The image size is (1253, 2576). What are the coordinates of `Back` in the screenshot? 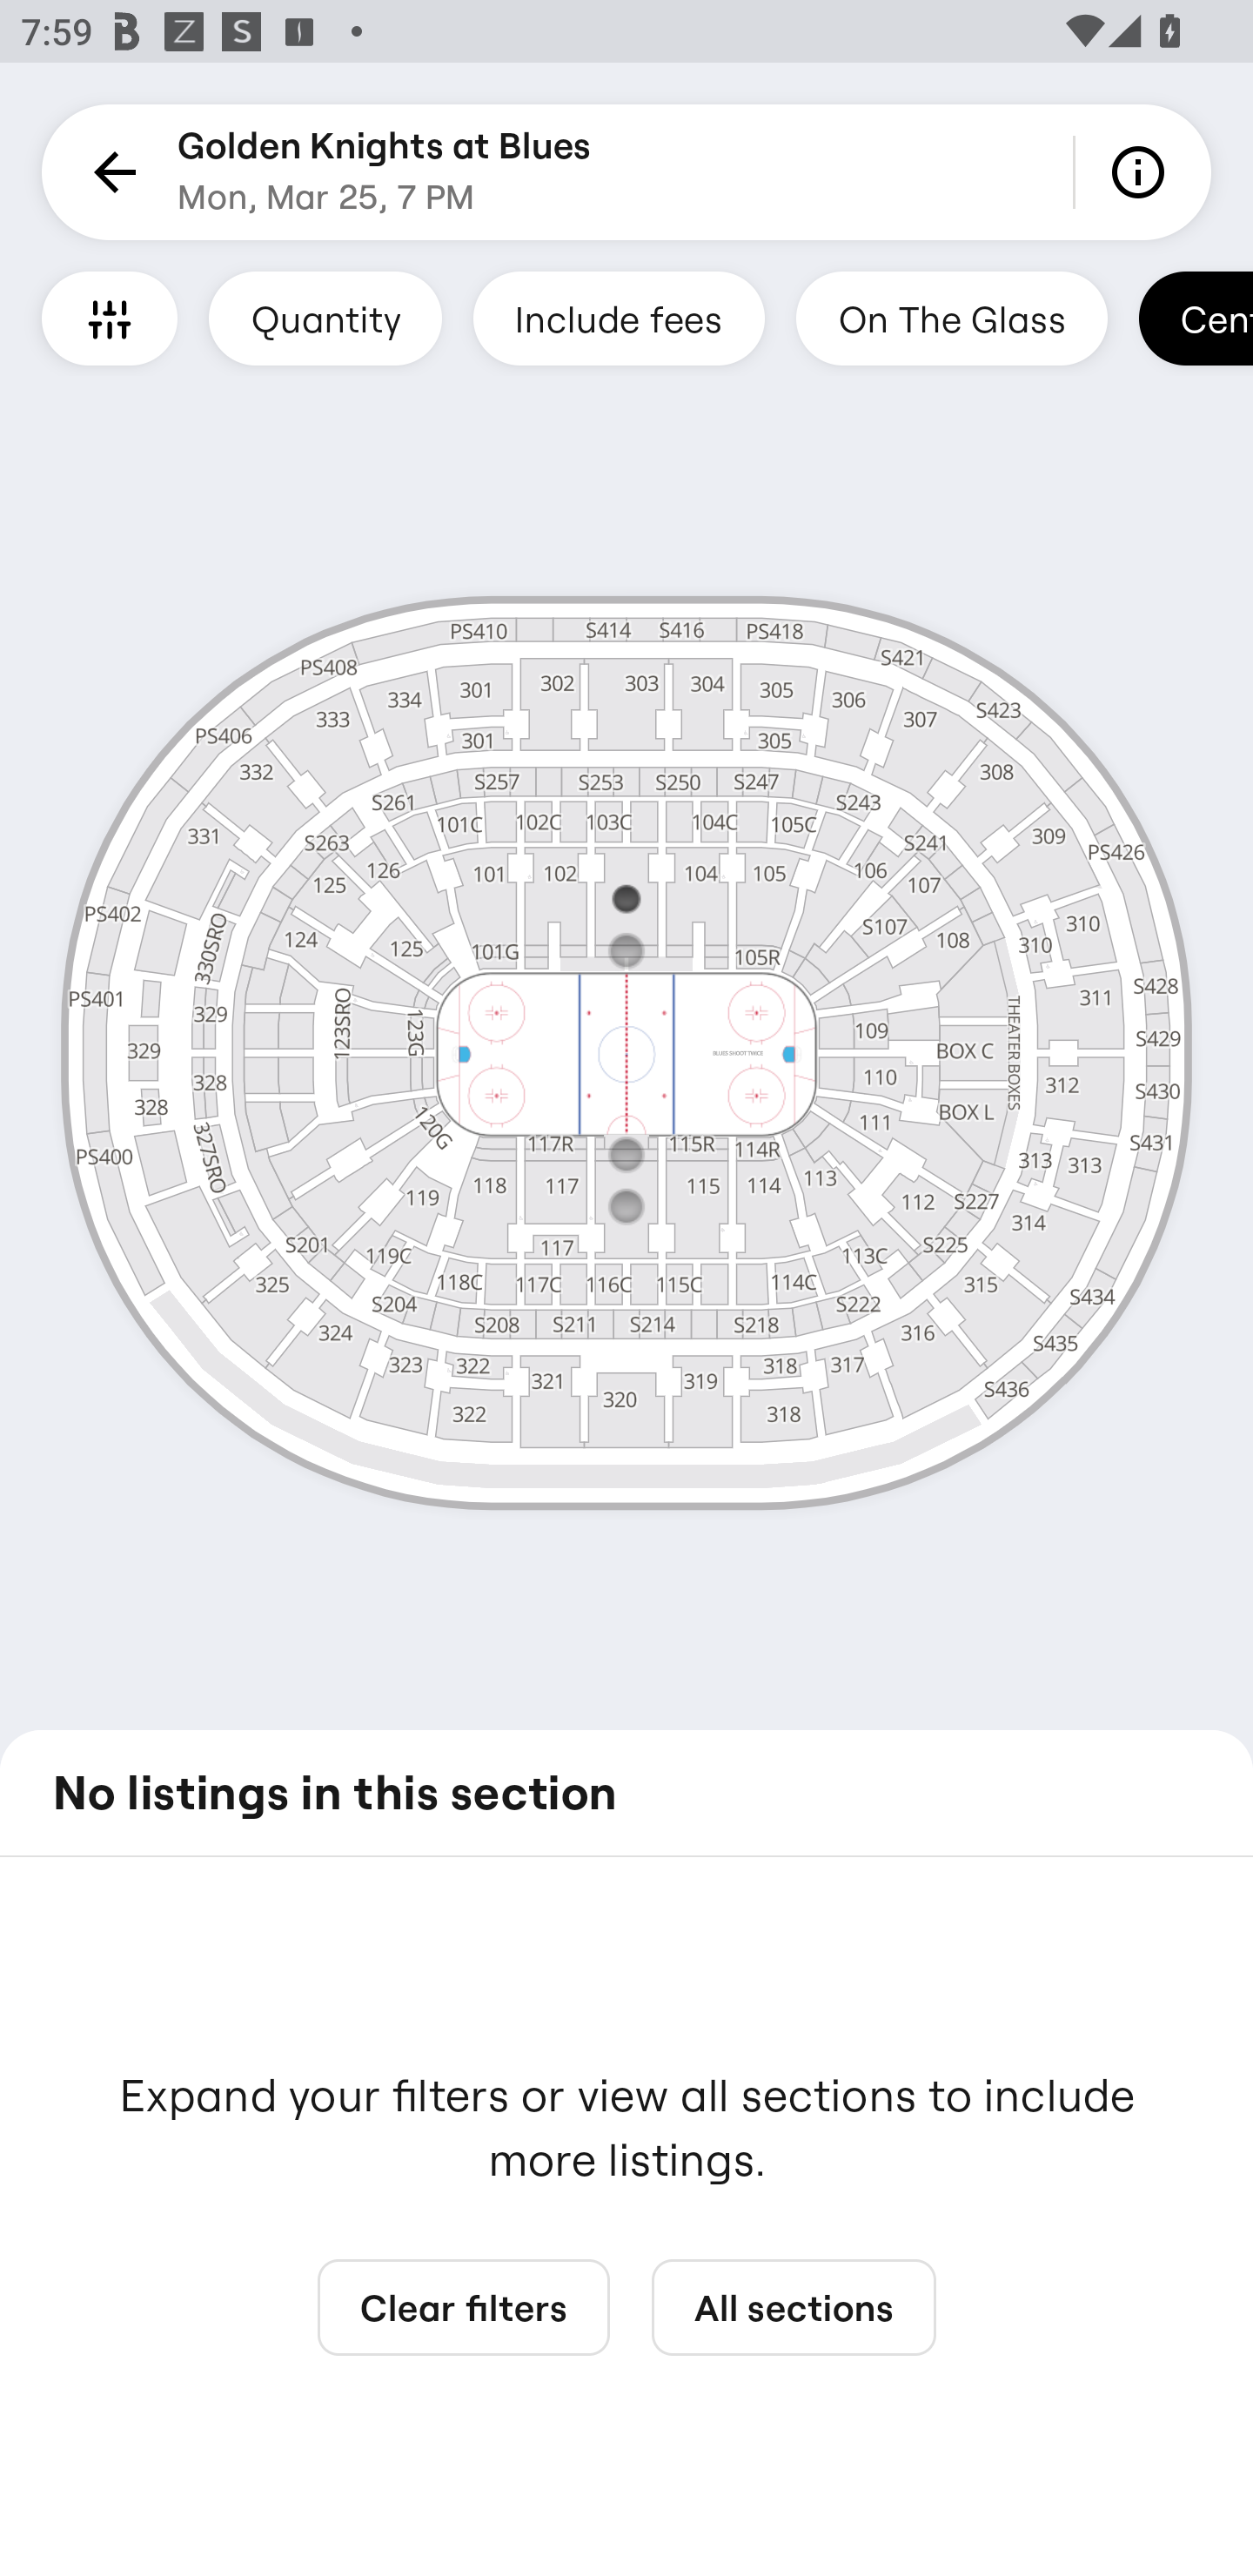 It's located at (110, 172).